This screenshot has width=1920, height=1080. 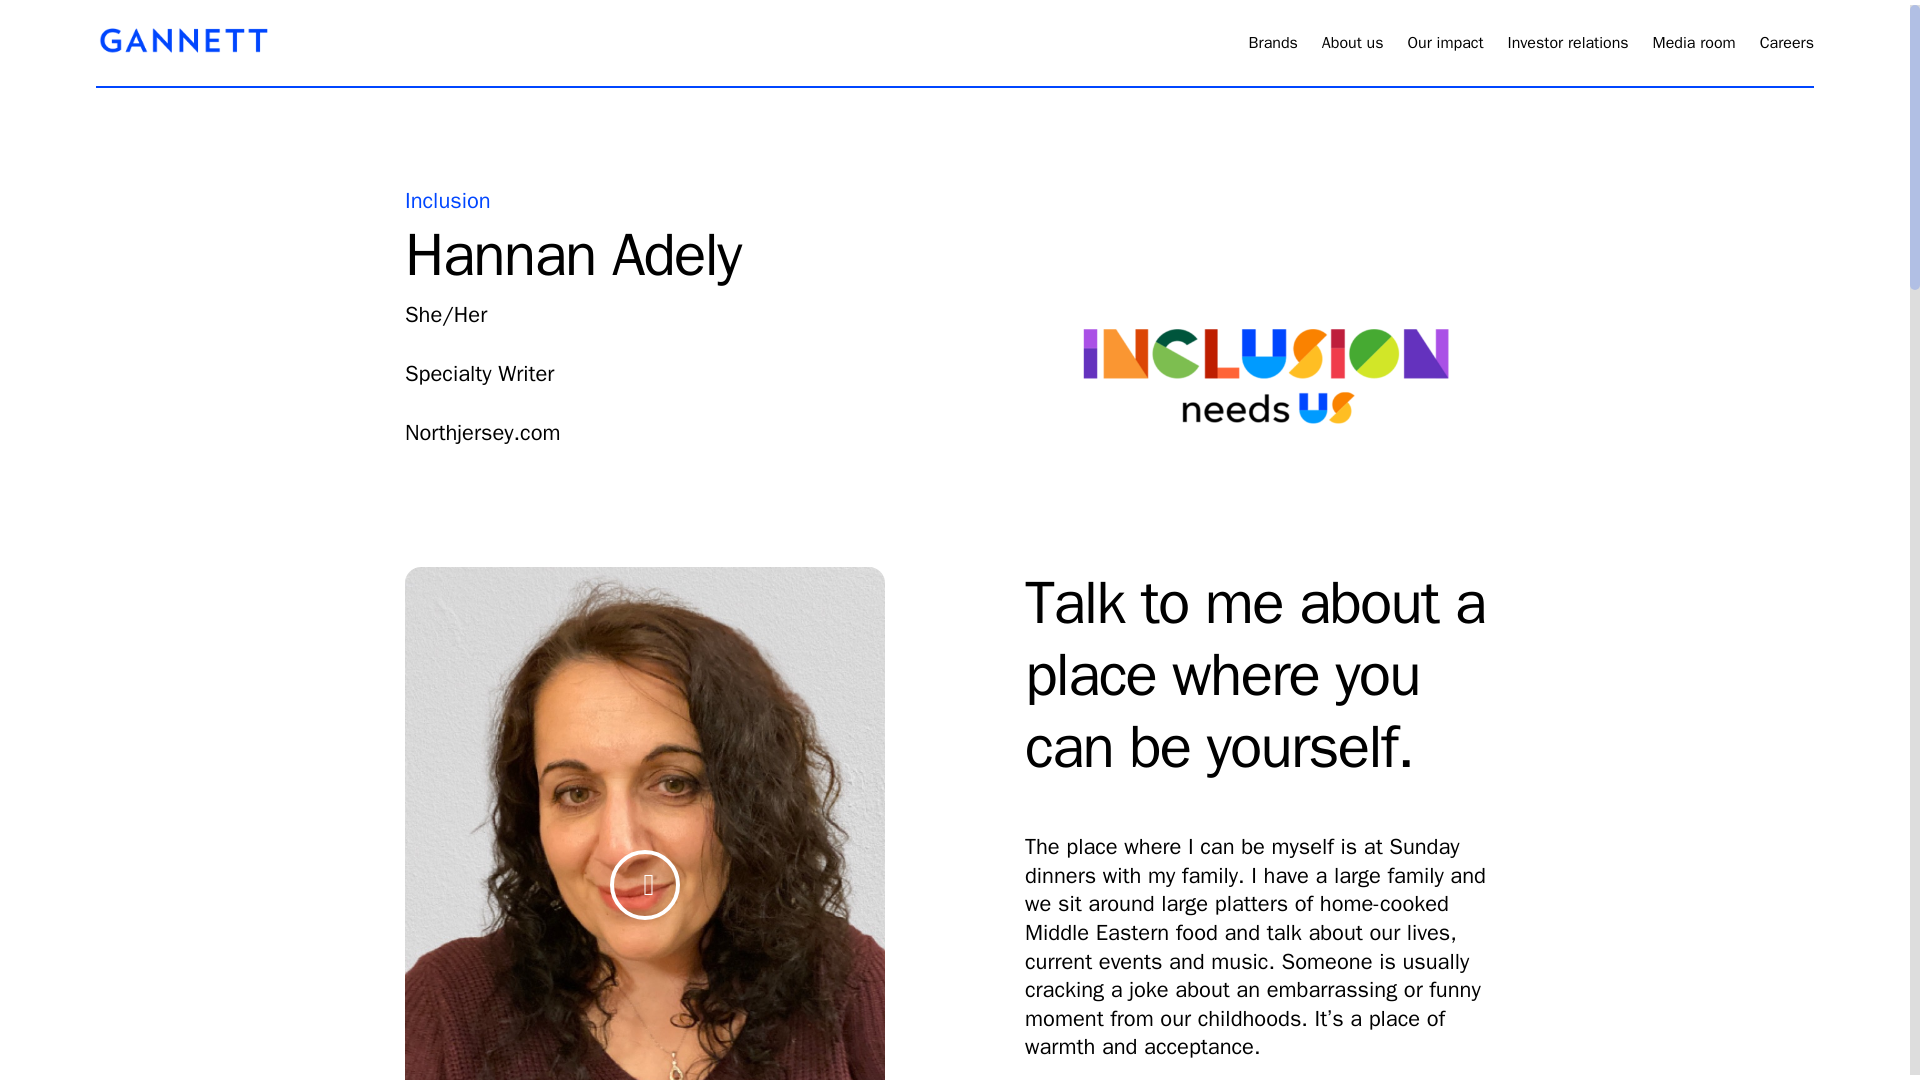 I want to click on Our impact, so click(x=1444, y=55).